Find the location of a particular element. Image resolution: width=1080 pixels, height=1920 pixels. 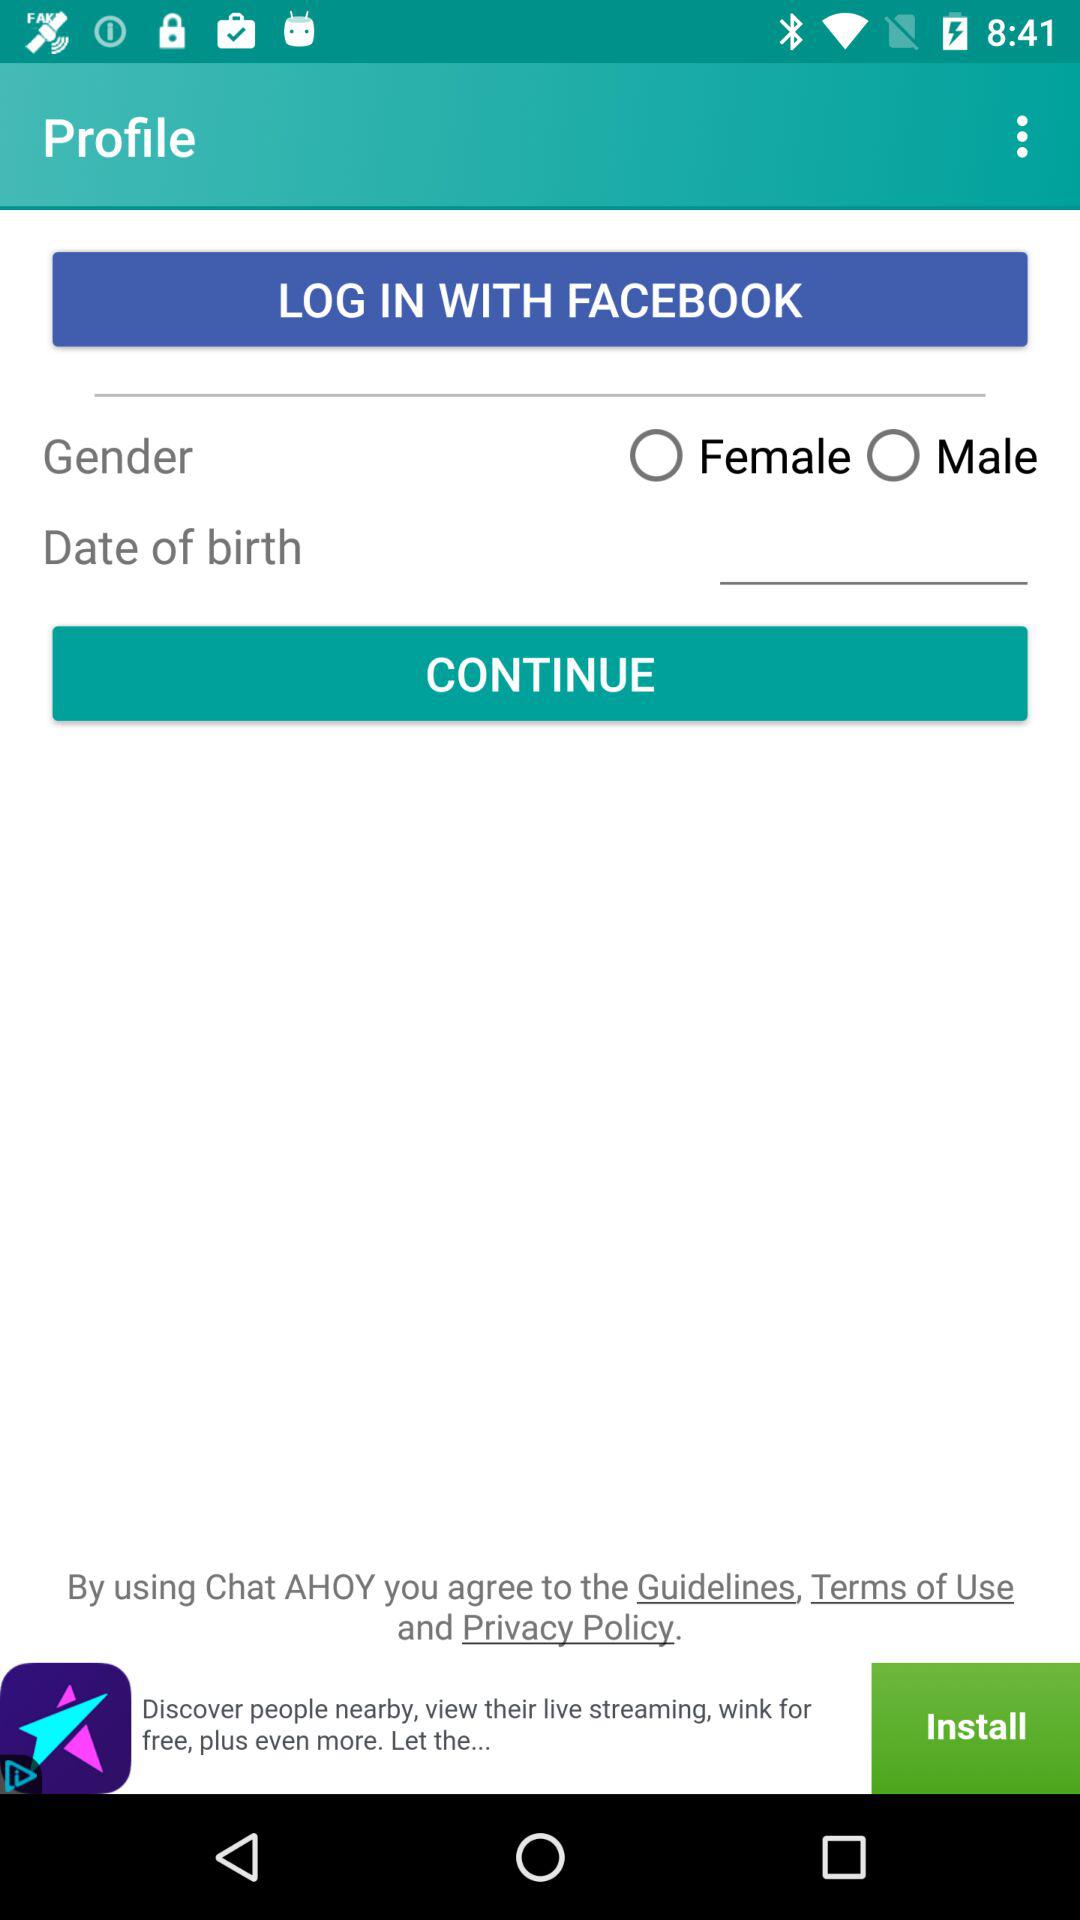

turn on the continue item is located at coordinates (540, 673).